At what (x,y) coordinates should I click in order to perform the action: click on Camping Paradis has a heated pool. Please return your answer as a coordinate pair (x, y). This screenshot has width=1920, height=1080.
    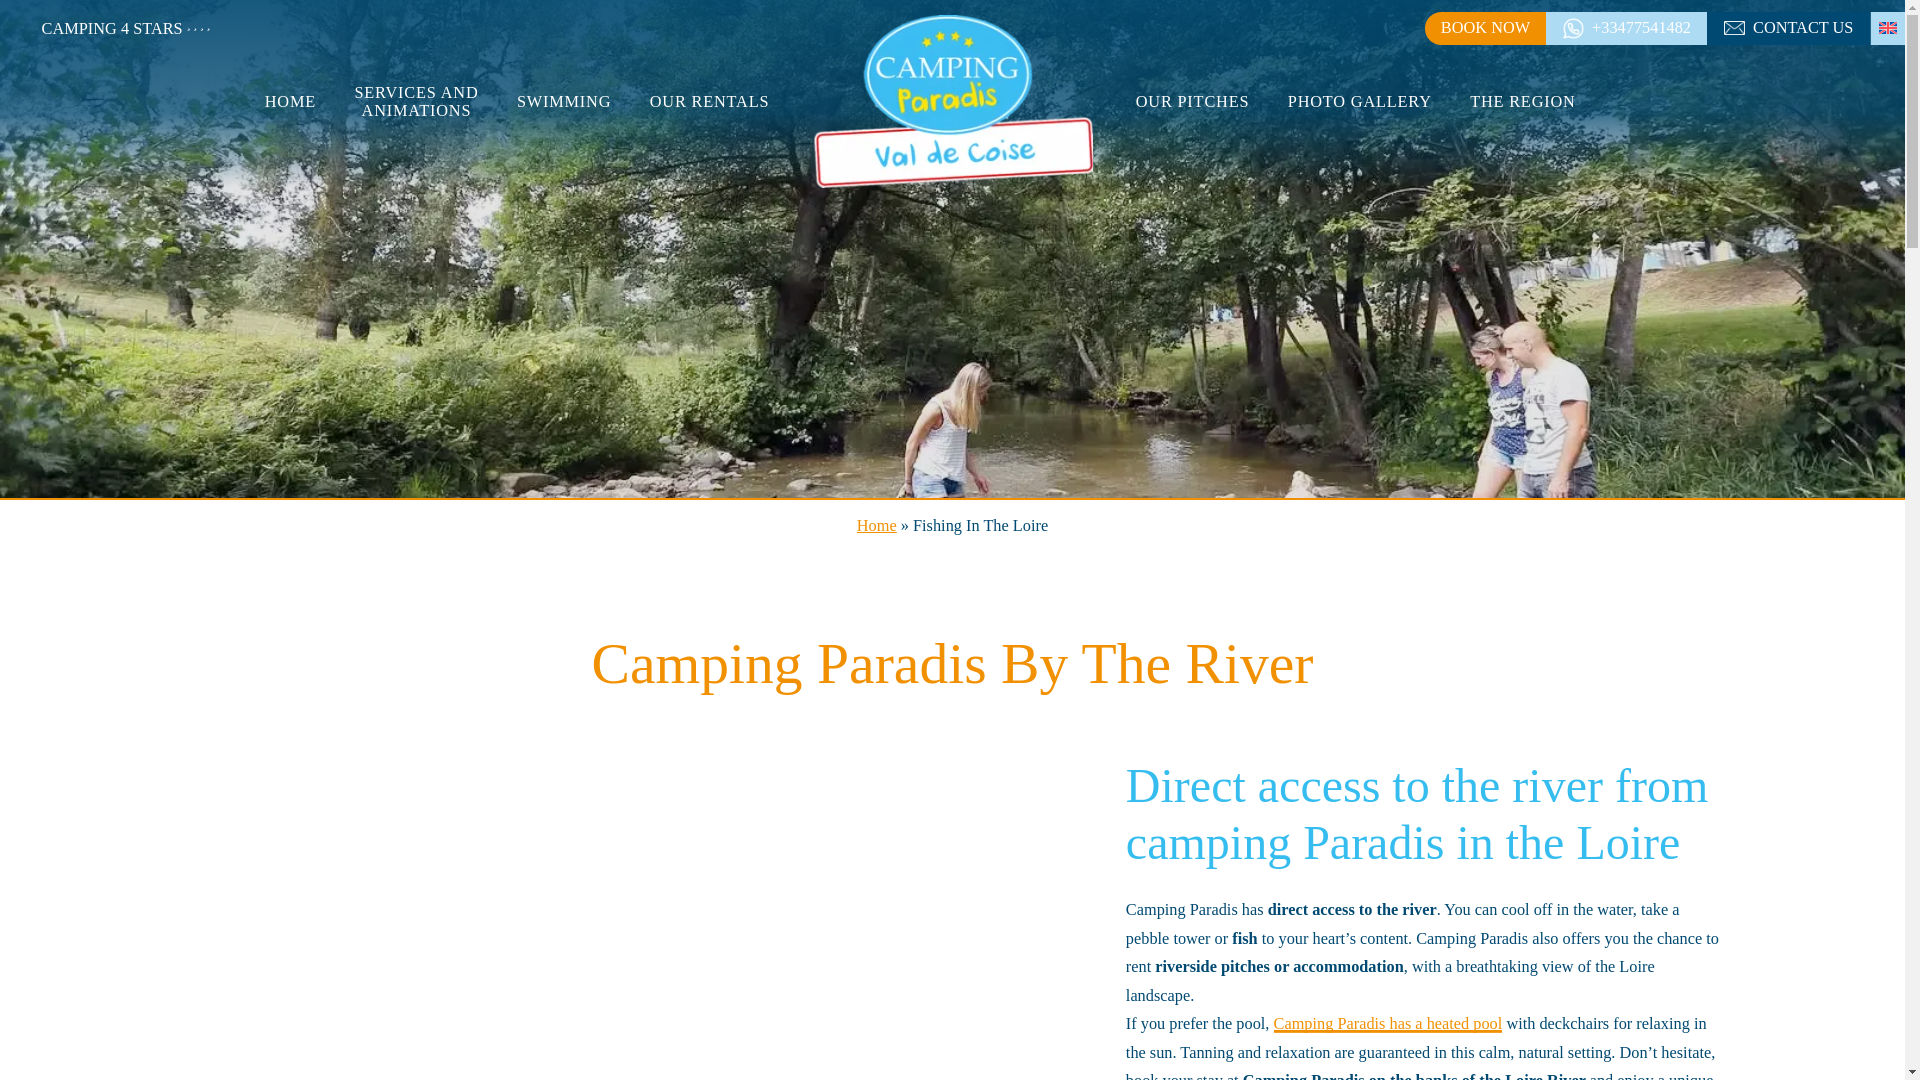
    Looking at the image, I should click on (1388, 1023).